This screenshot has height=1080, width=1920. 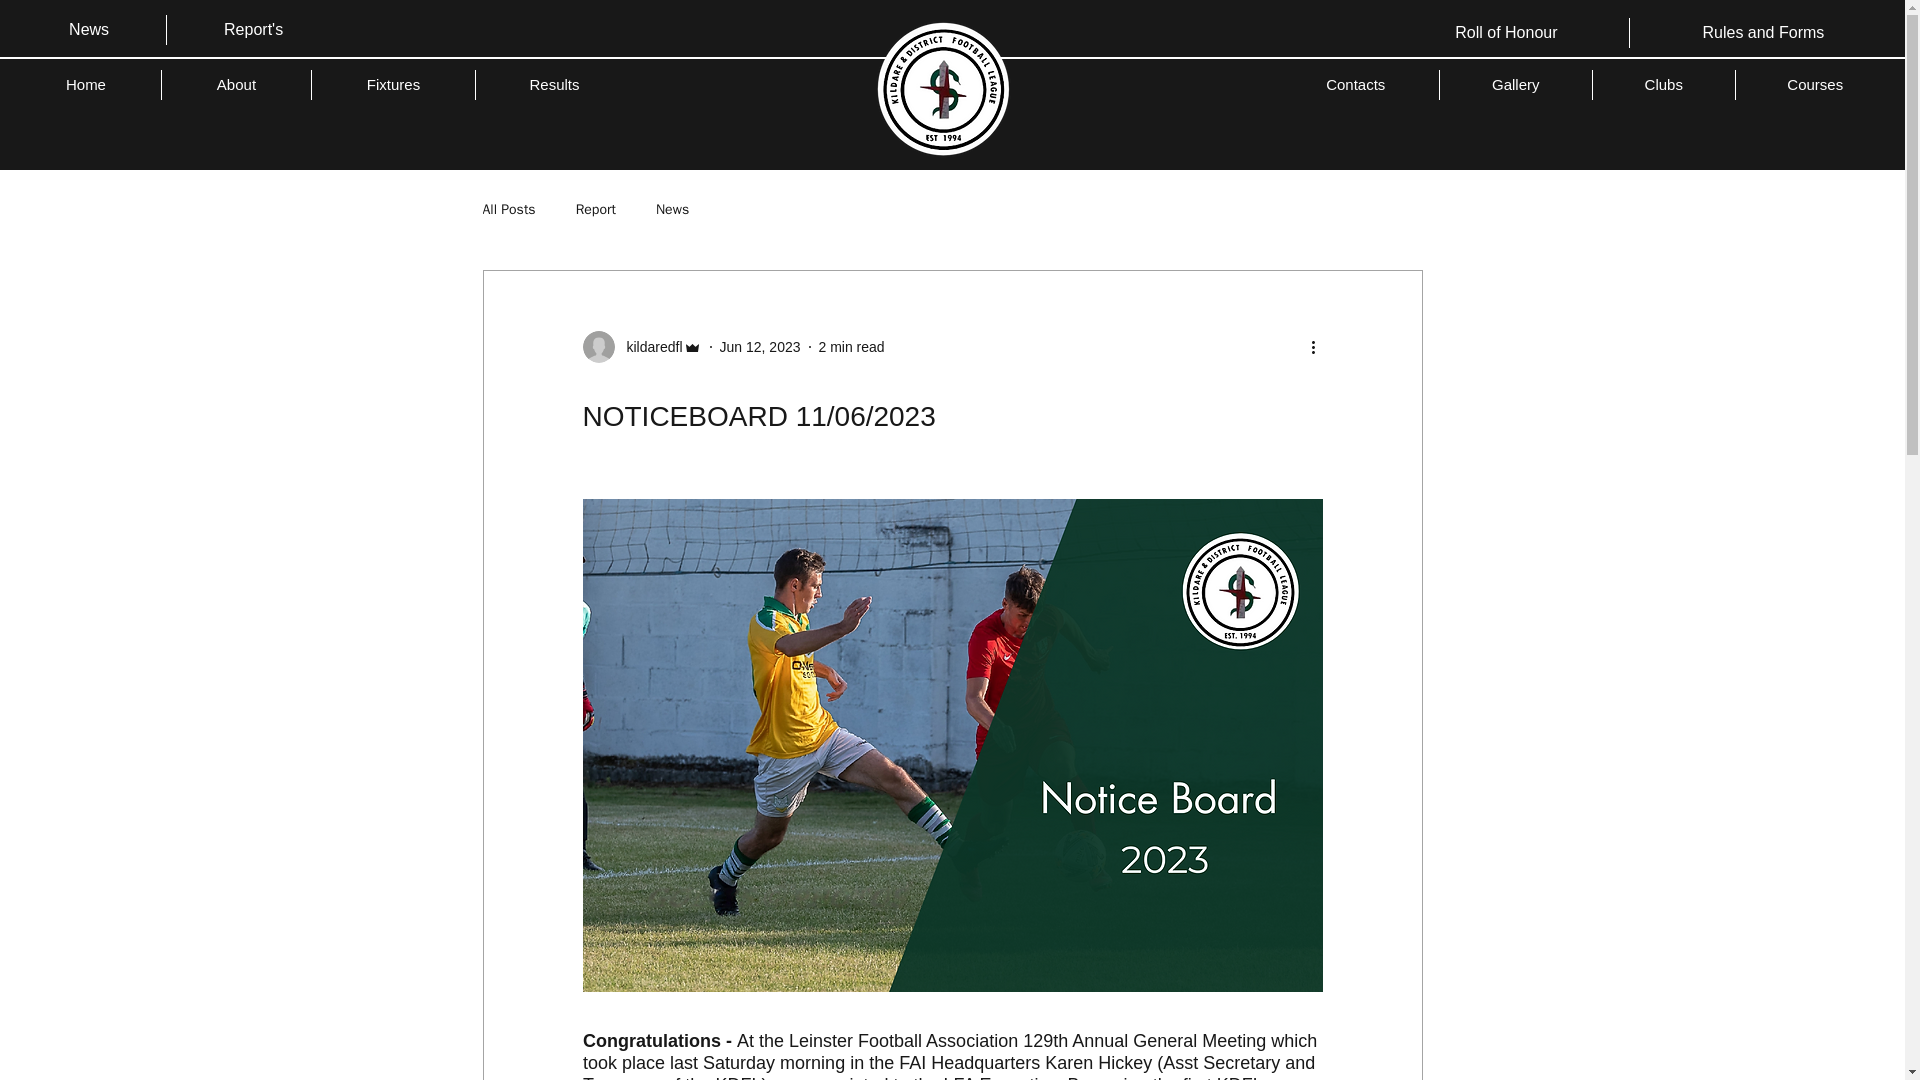 I want to click on Gallery, so click(x=1516, y=85).